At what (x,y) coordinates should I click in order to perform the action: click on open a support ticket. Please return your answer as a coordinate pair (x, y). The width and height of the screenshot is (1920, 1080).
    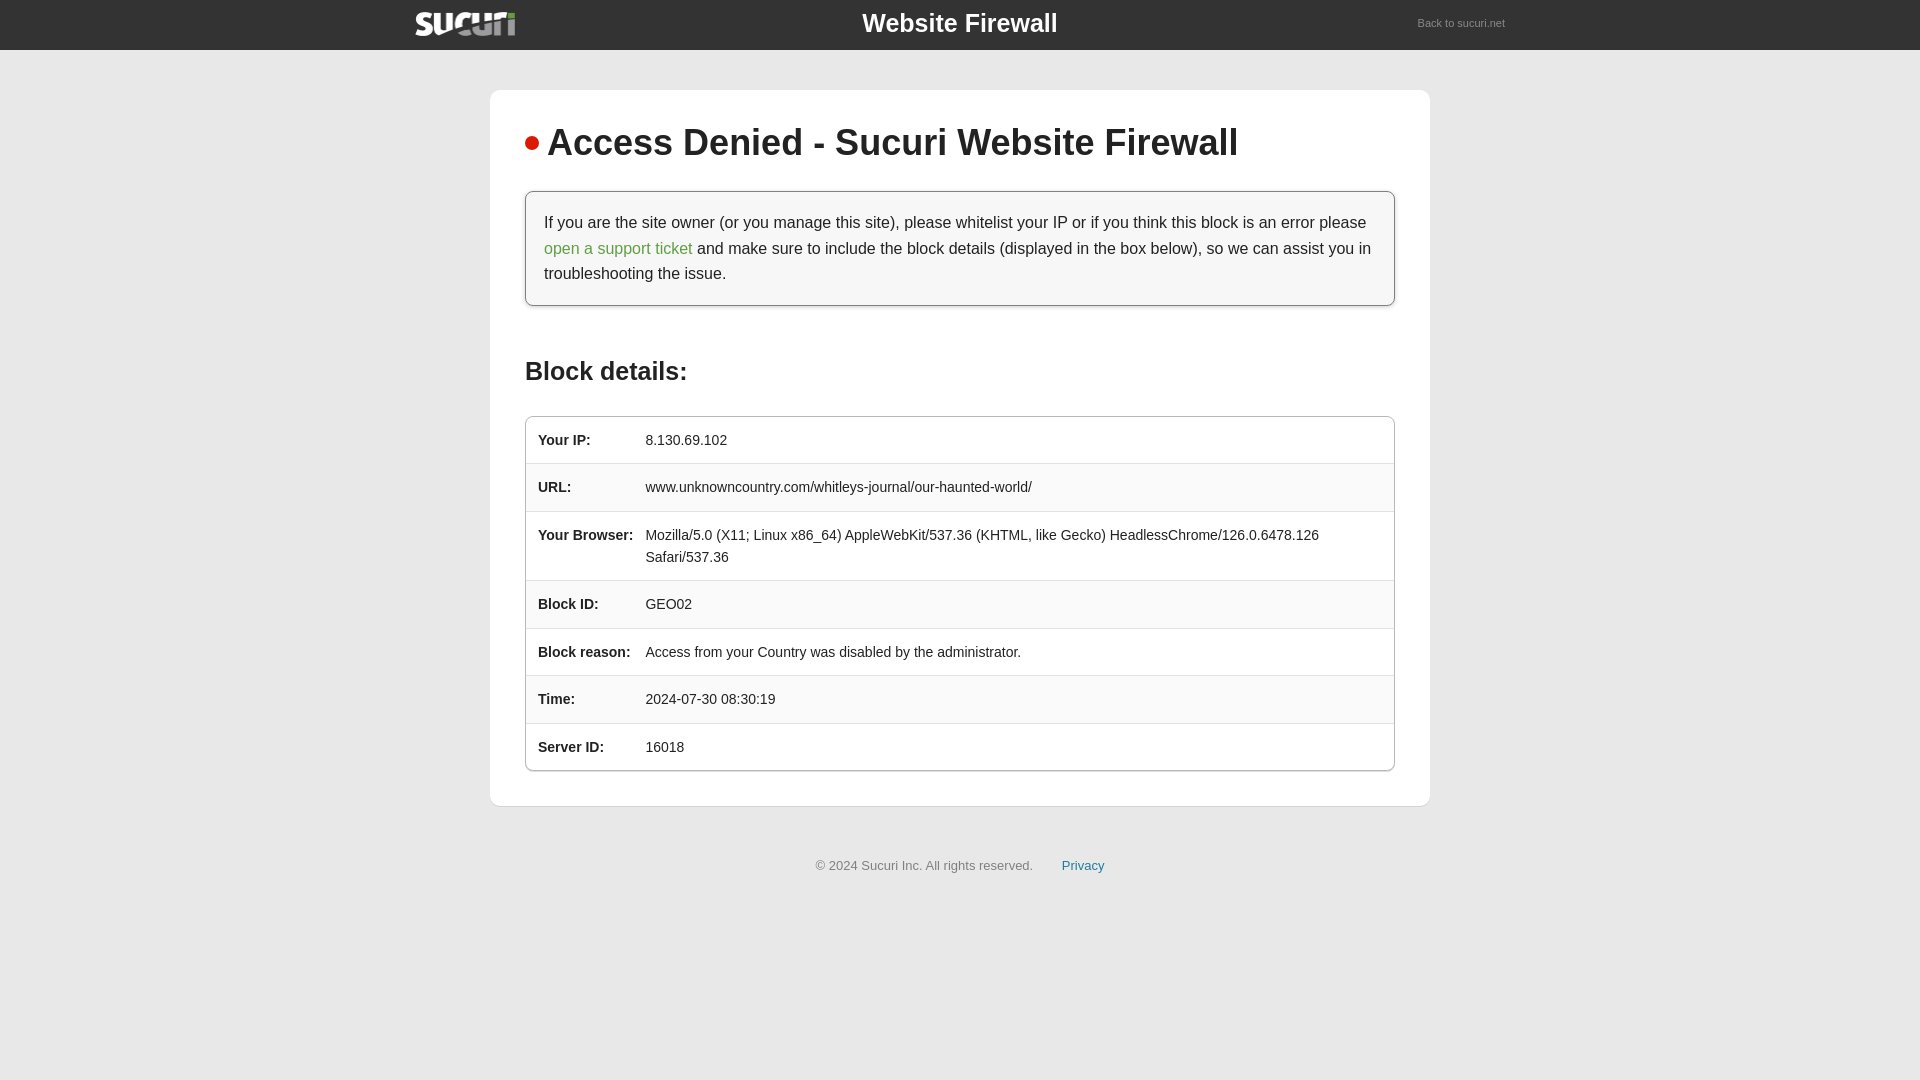
    Looking at the image, I should click on (618, 248).